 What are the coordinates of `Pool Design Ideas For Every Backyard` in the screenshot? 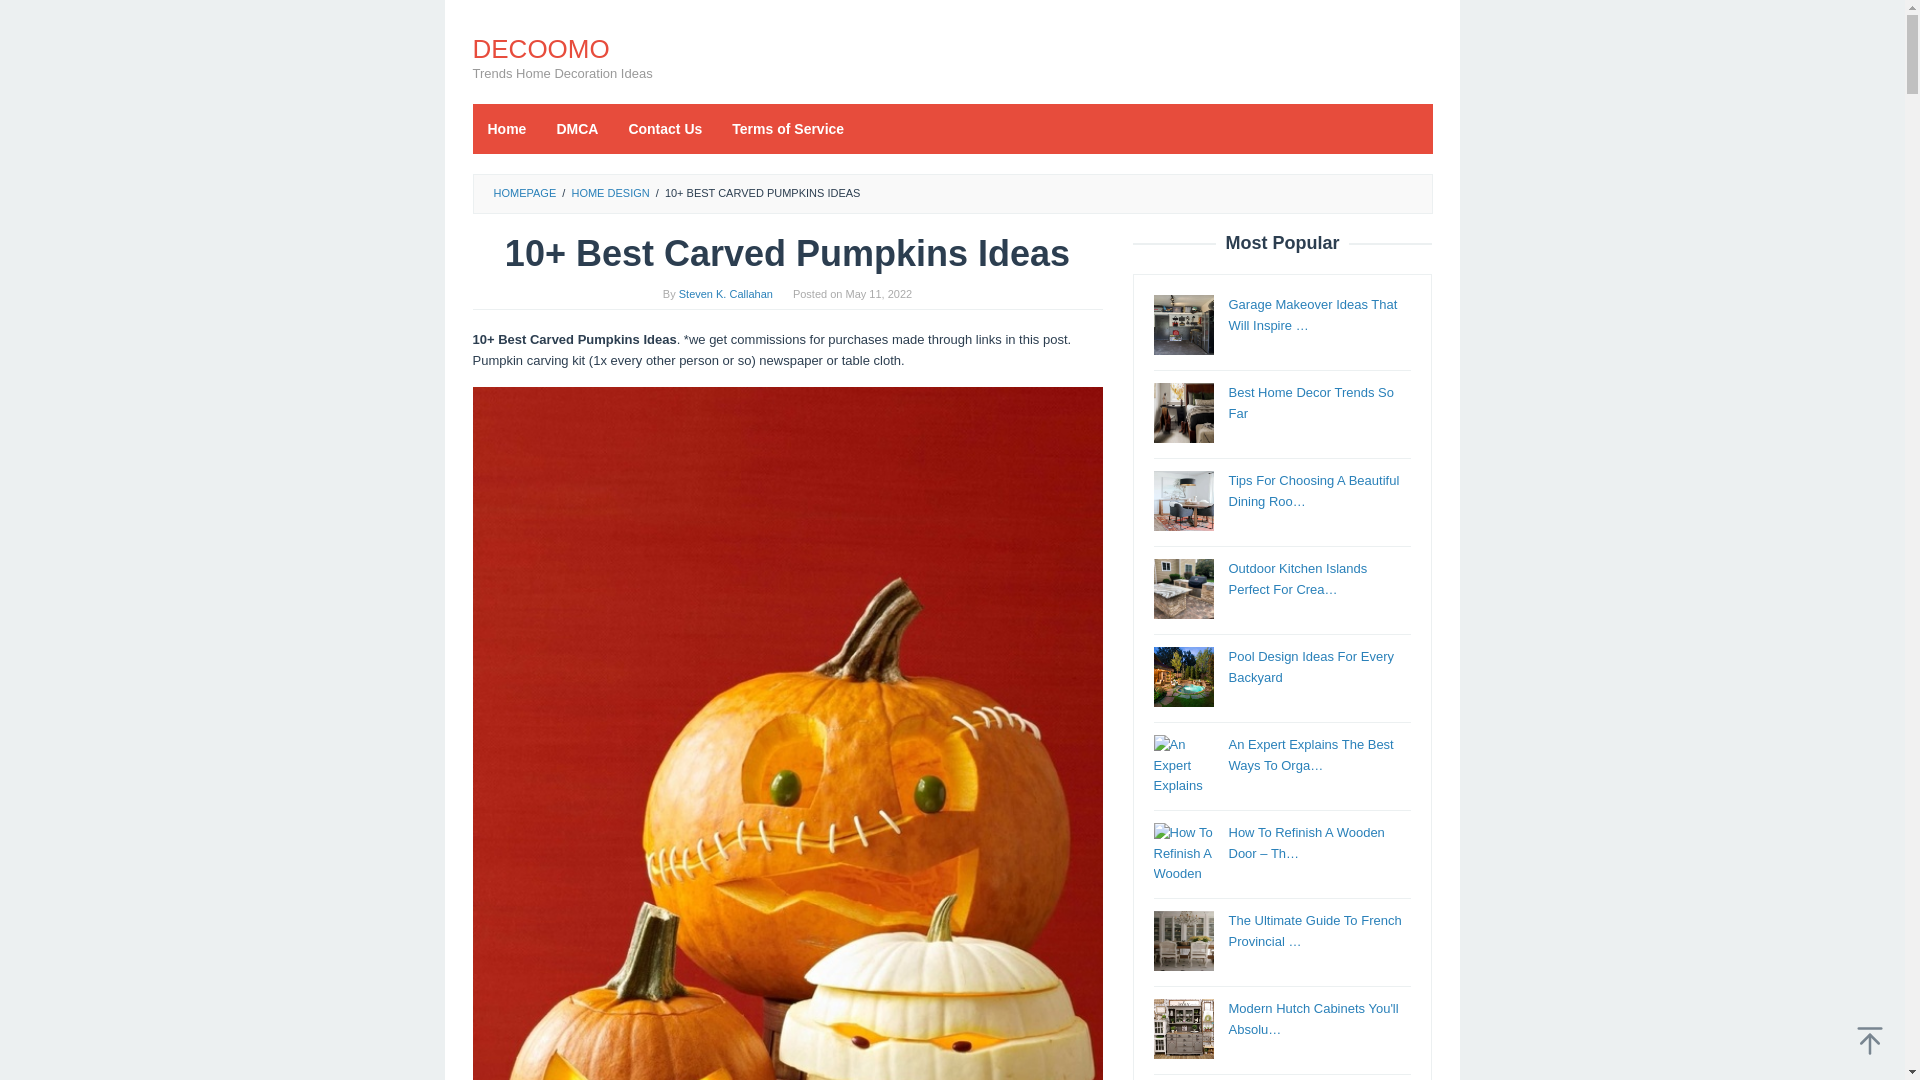 It's located at (1310, 666).